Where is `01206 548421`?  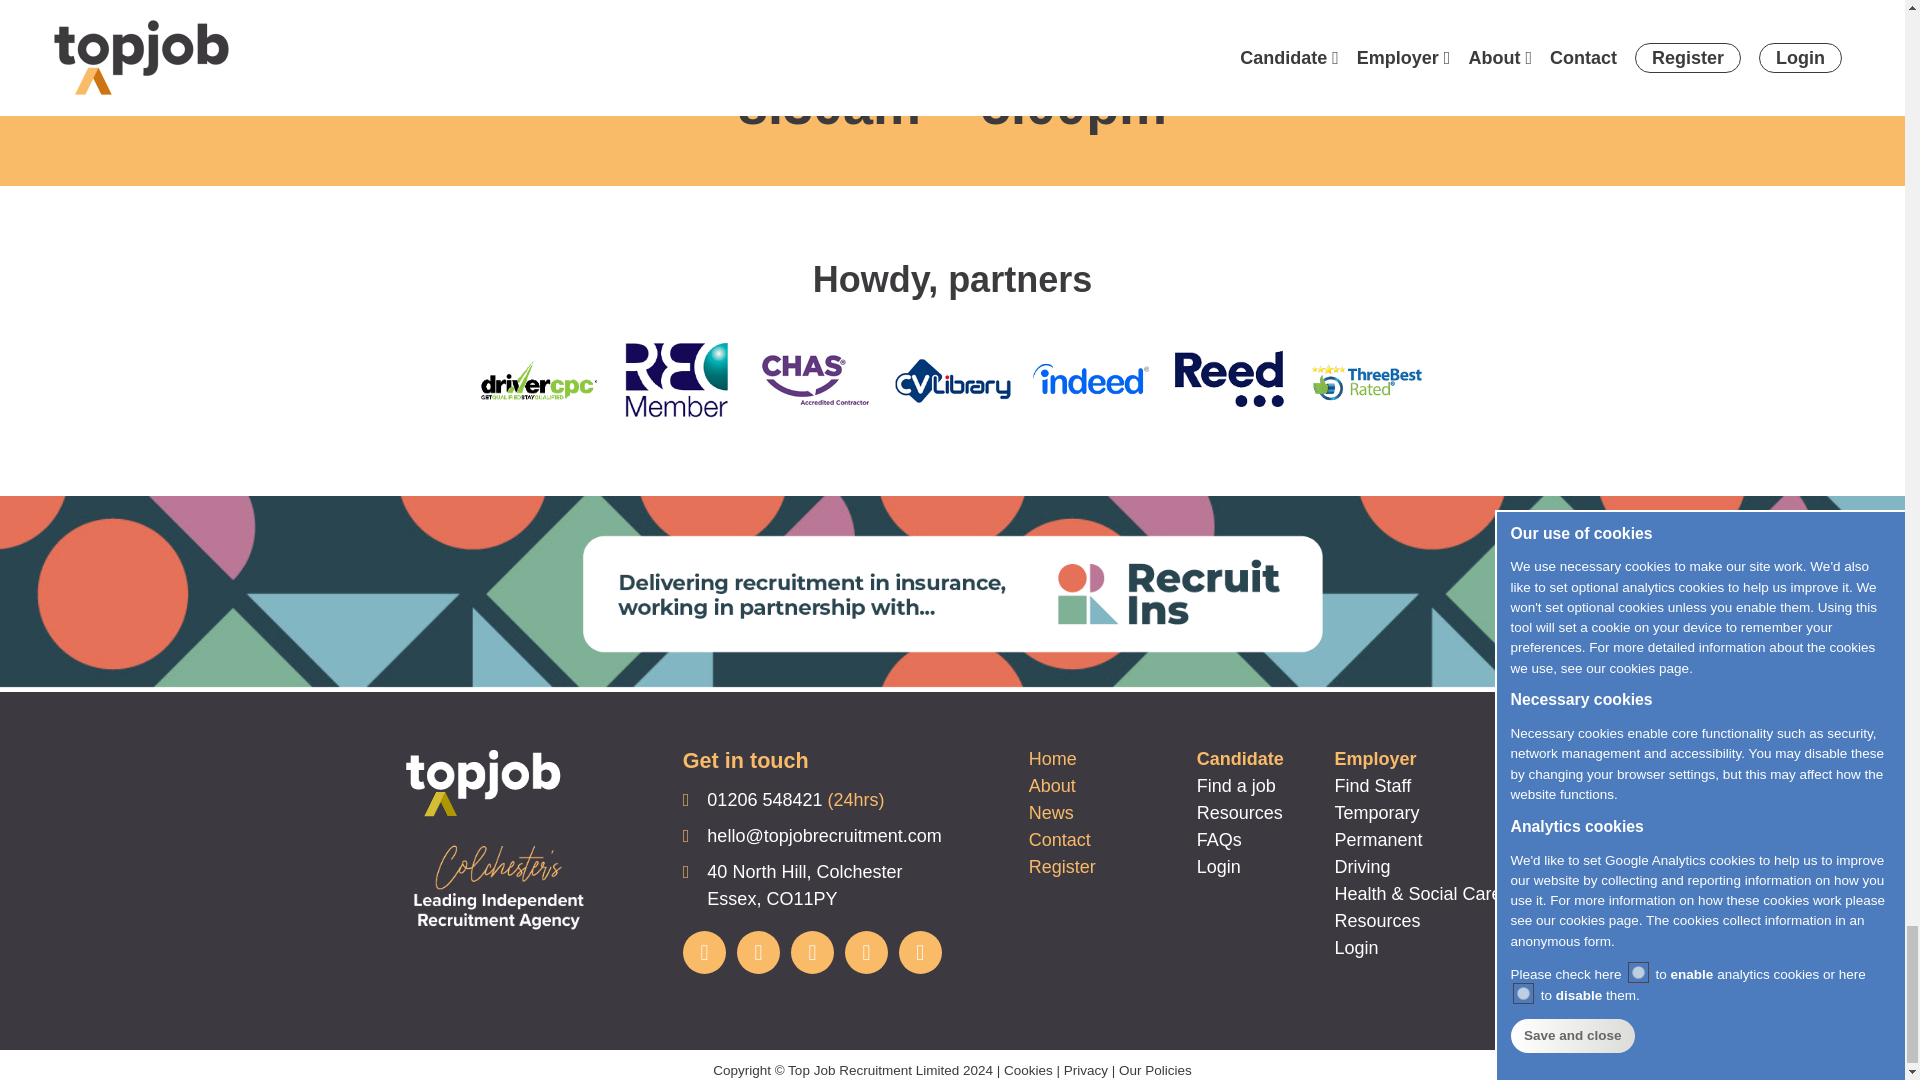 01206 548421 is located at coordinates (764, 800).